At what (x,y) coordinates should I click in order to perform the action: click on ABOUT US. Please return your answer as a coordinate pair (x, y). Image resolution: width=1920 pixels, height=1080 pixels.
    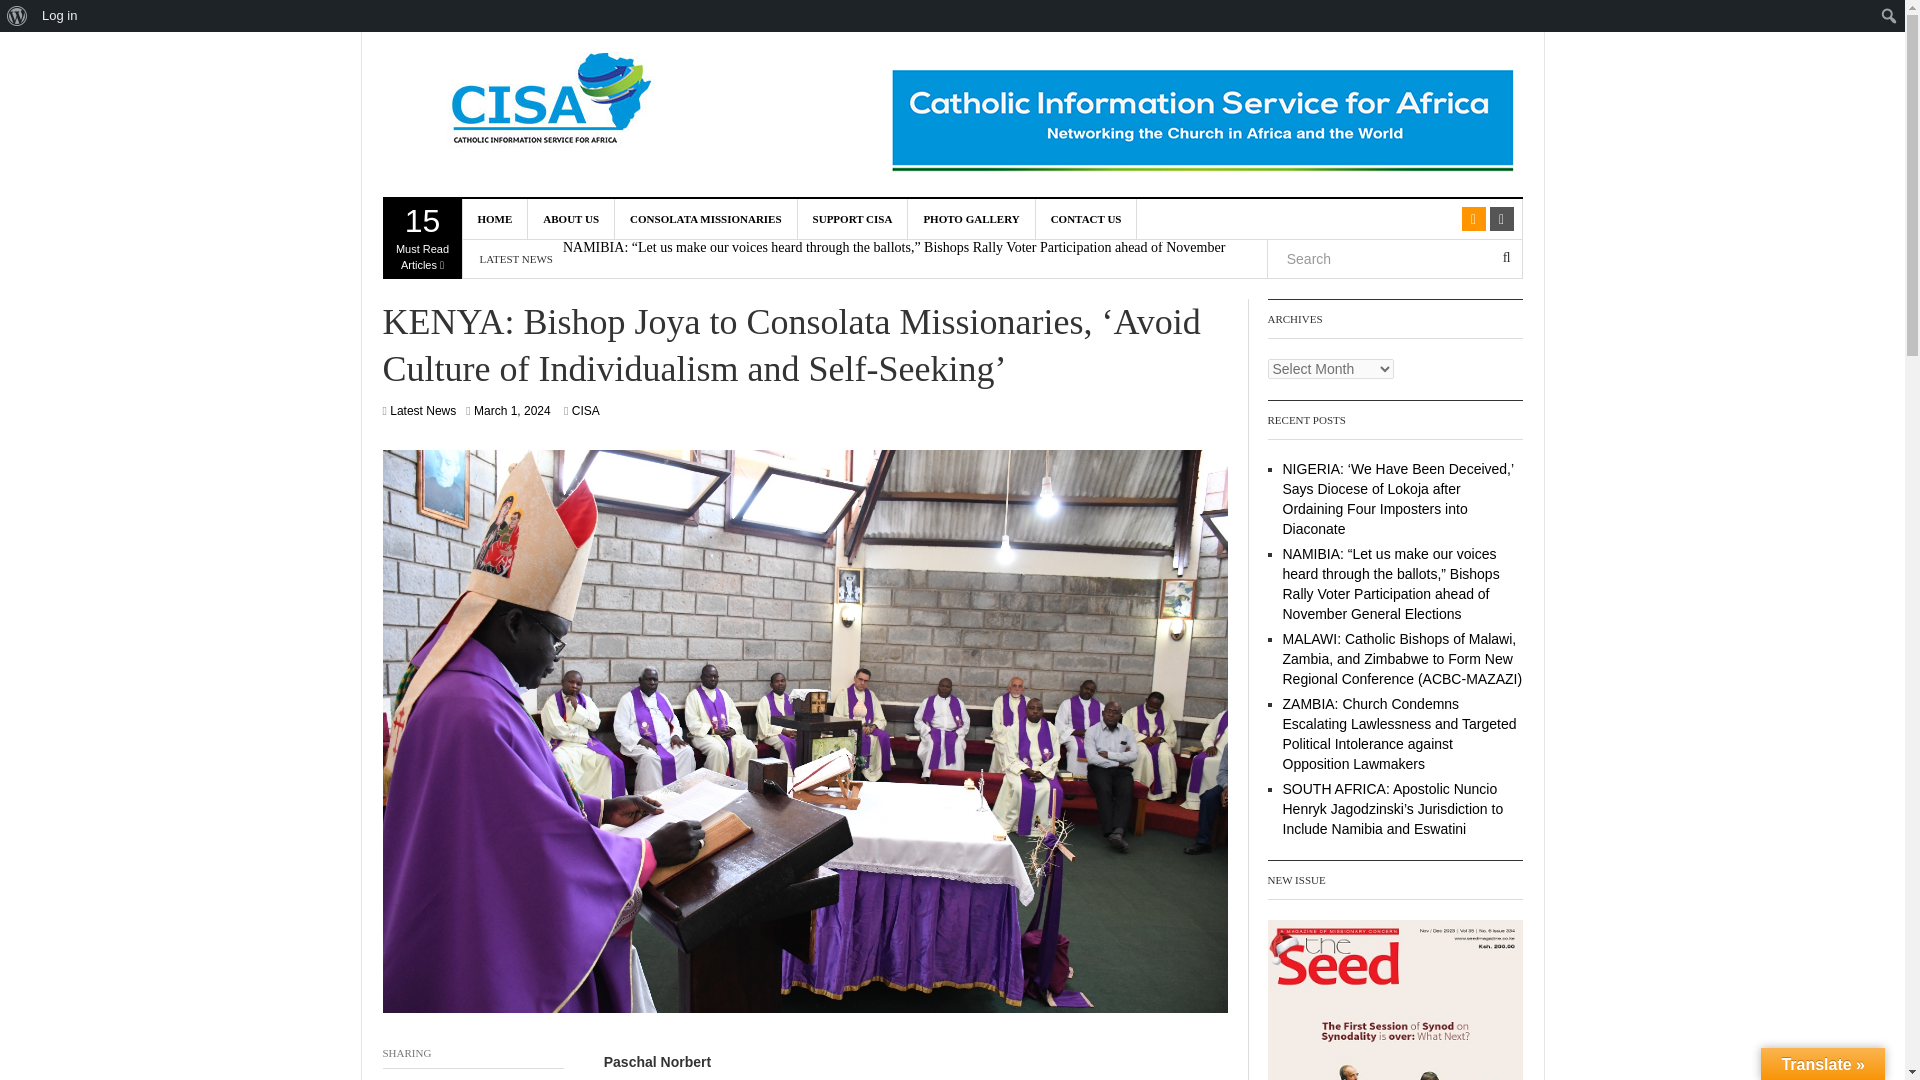
    Looking at the image, I should click on (495, 218).